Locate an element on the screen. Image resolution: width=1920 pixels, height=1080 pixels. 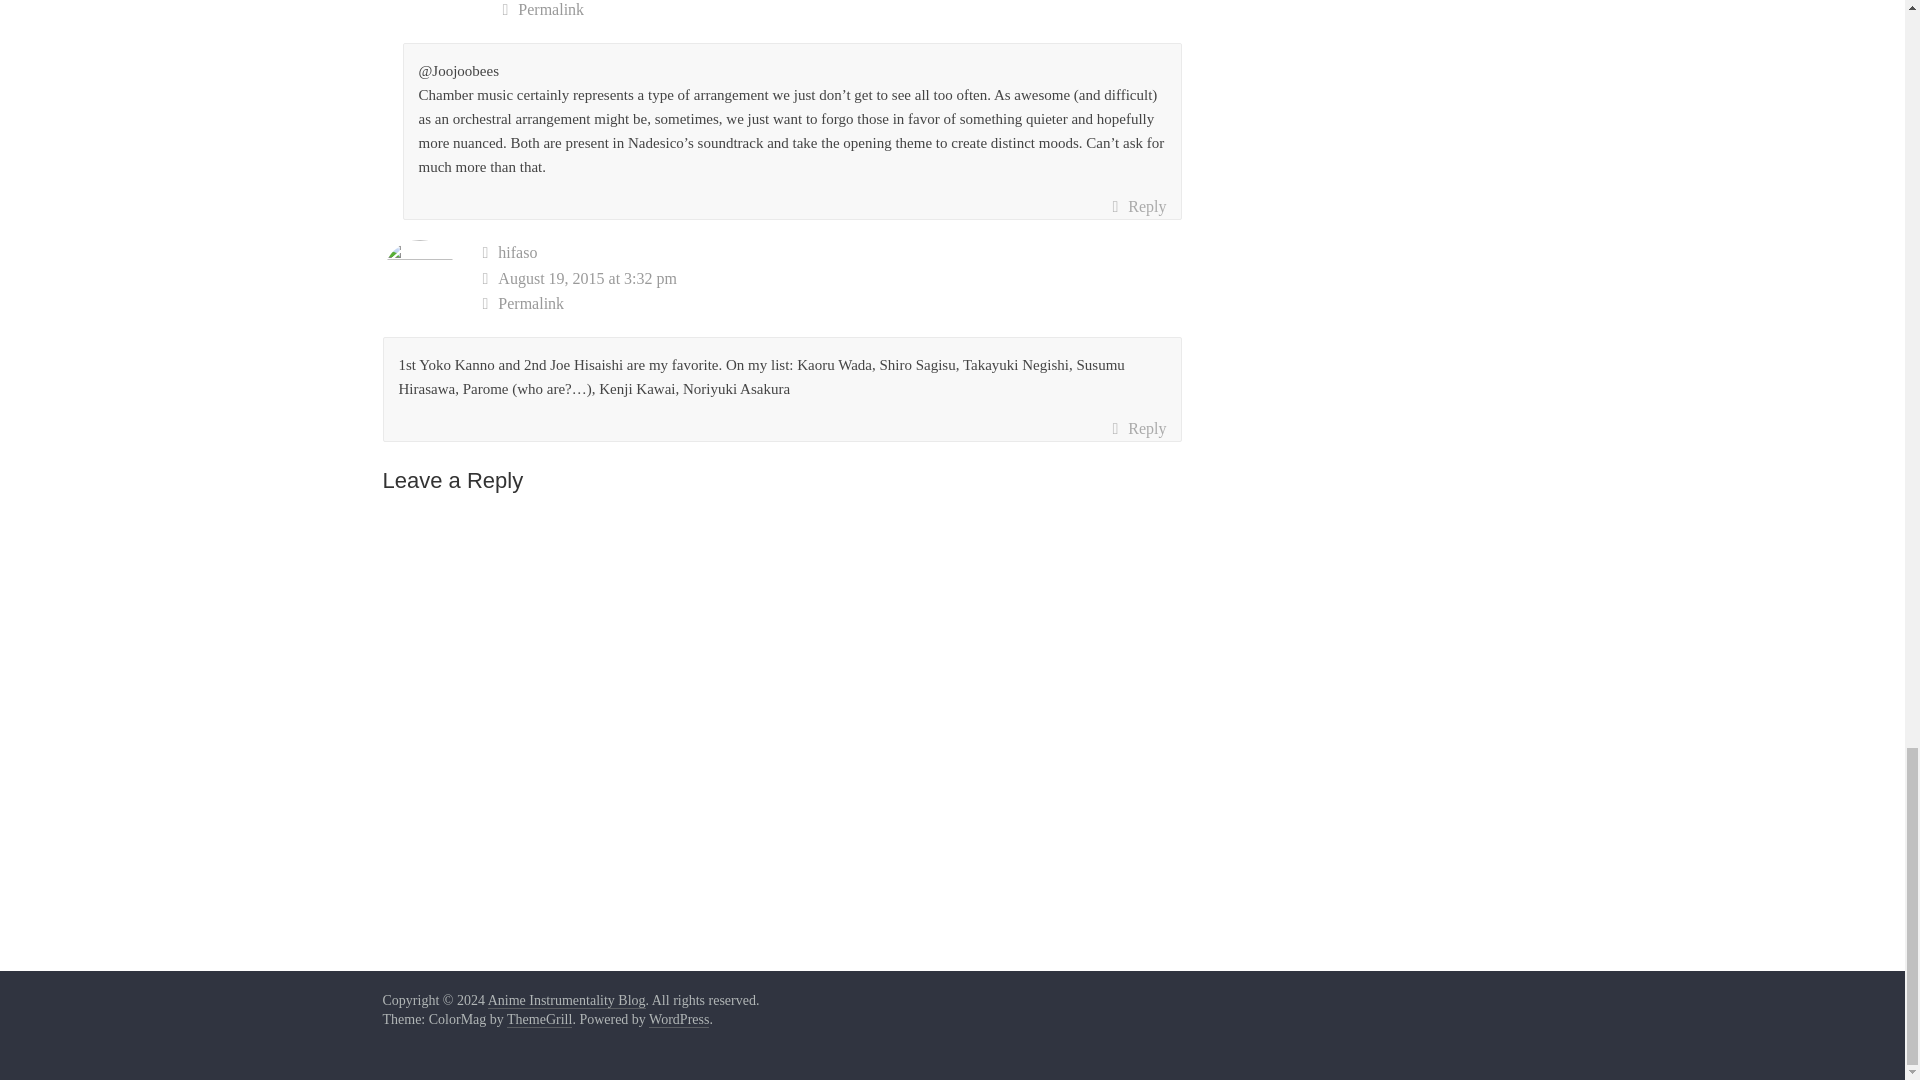
Permalink is located at coordinates (842, 11).